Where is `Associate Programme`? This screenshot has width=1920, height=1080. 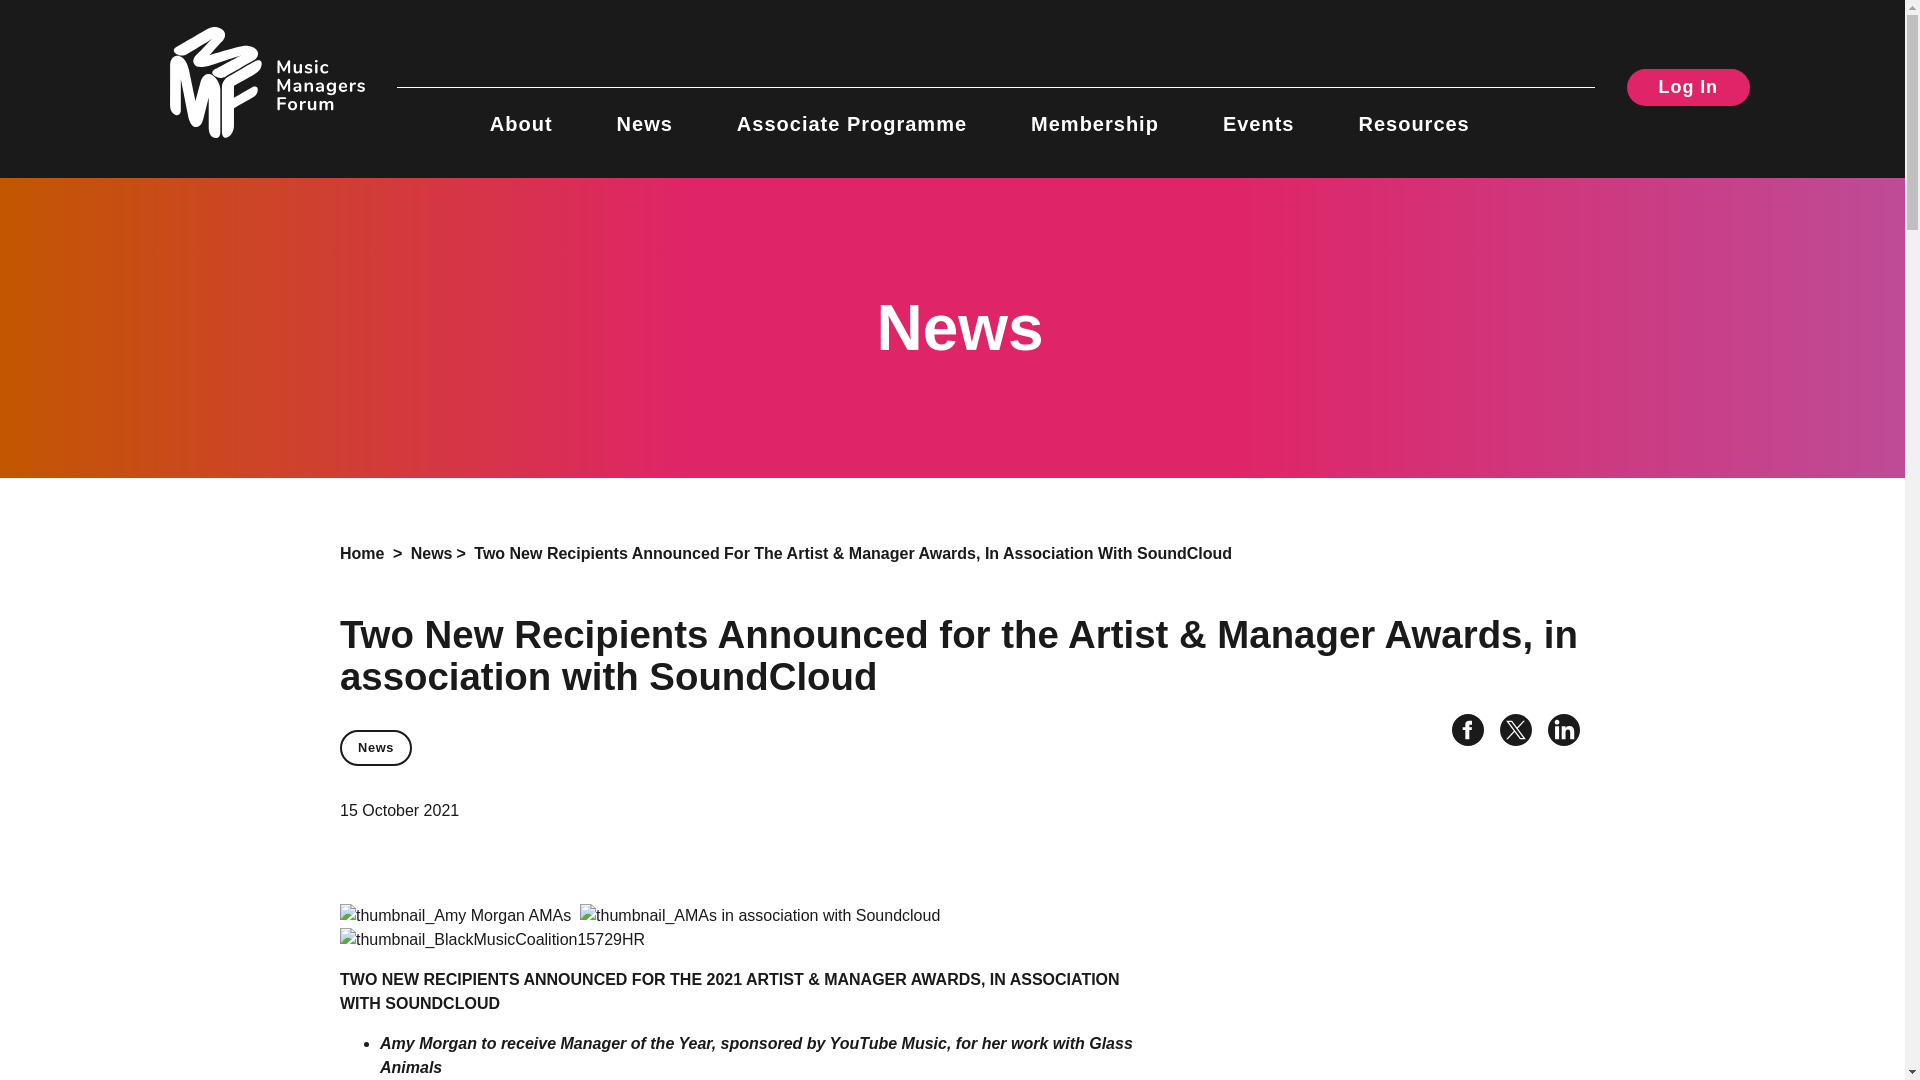 Associate Programme is located at coordinates (852, 112).